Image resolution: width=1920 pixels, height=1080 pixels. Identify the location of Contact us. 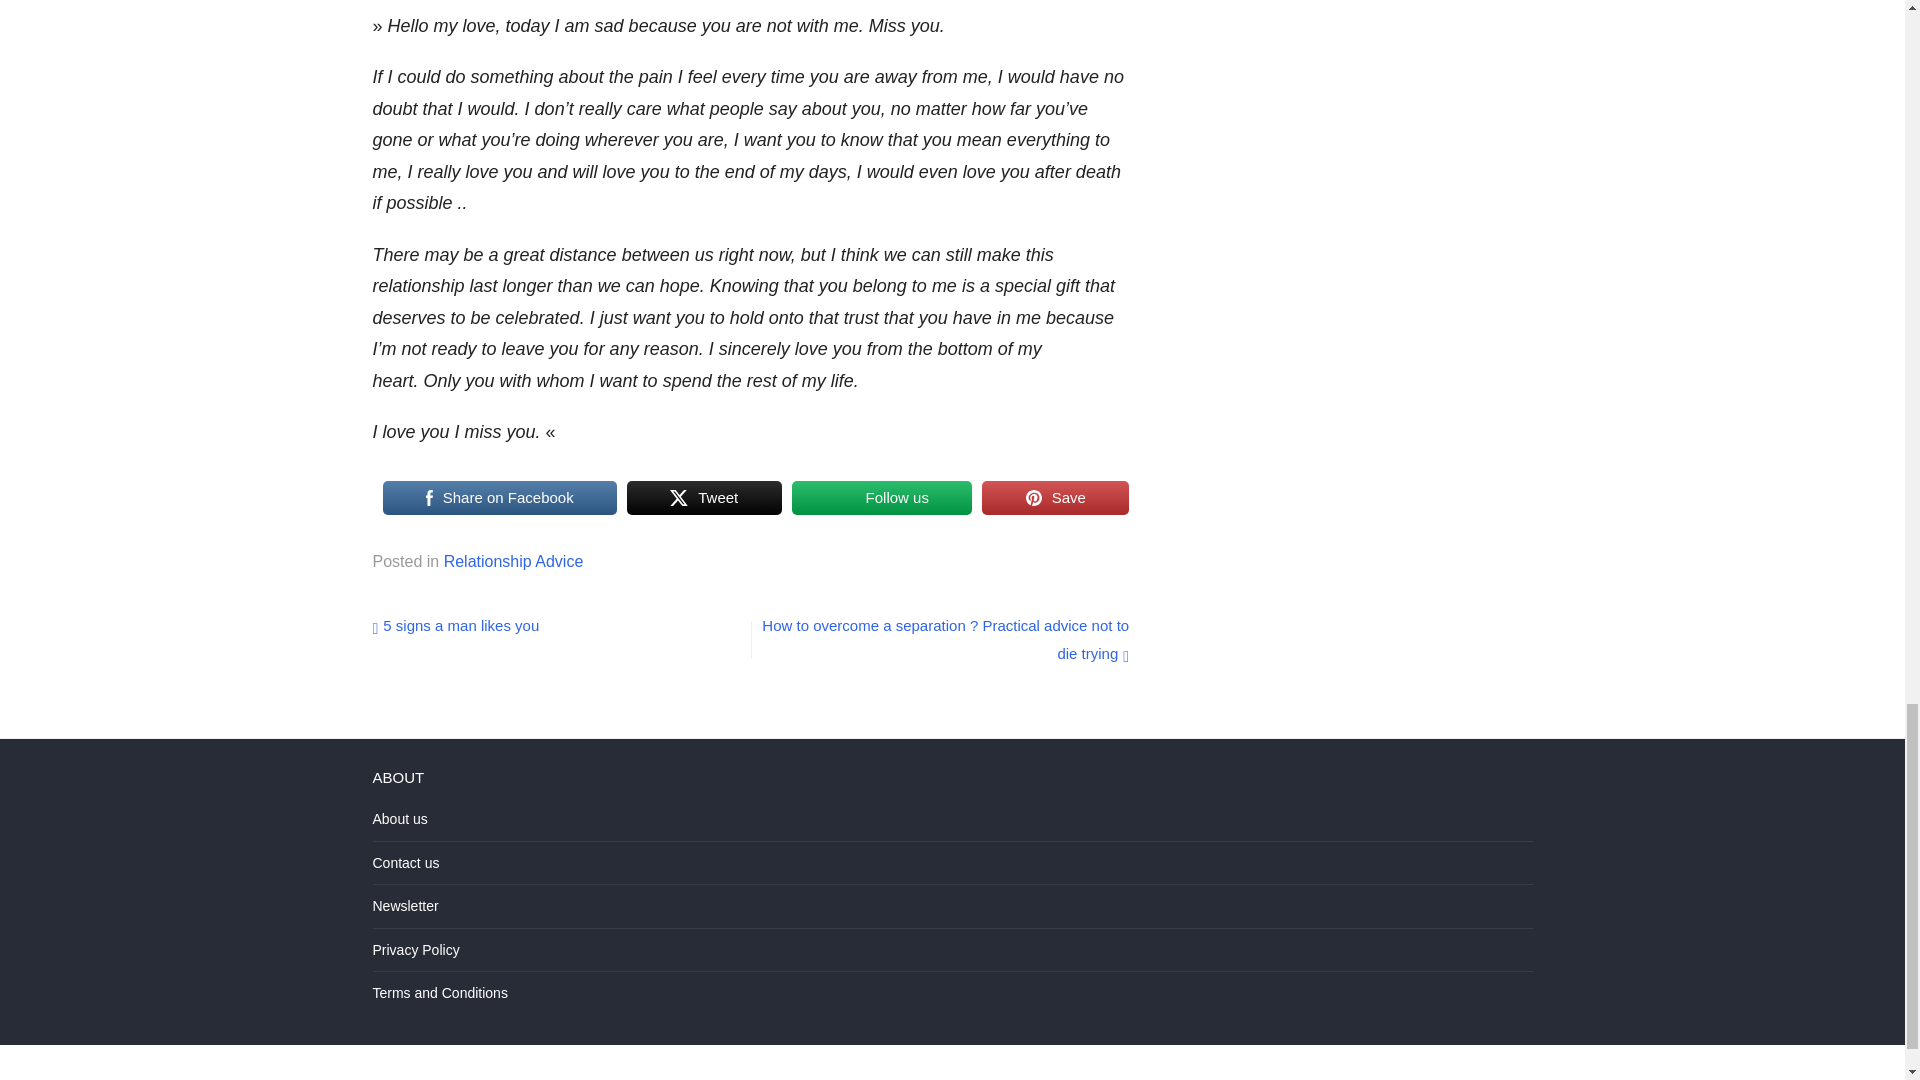
(406, 862).